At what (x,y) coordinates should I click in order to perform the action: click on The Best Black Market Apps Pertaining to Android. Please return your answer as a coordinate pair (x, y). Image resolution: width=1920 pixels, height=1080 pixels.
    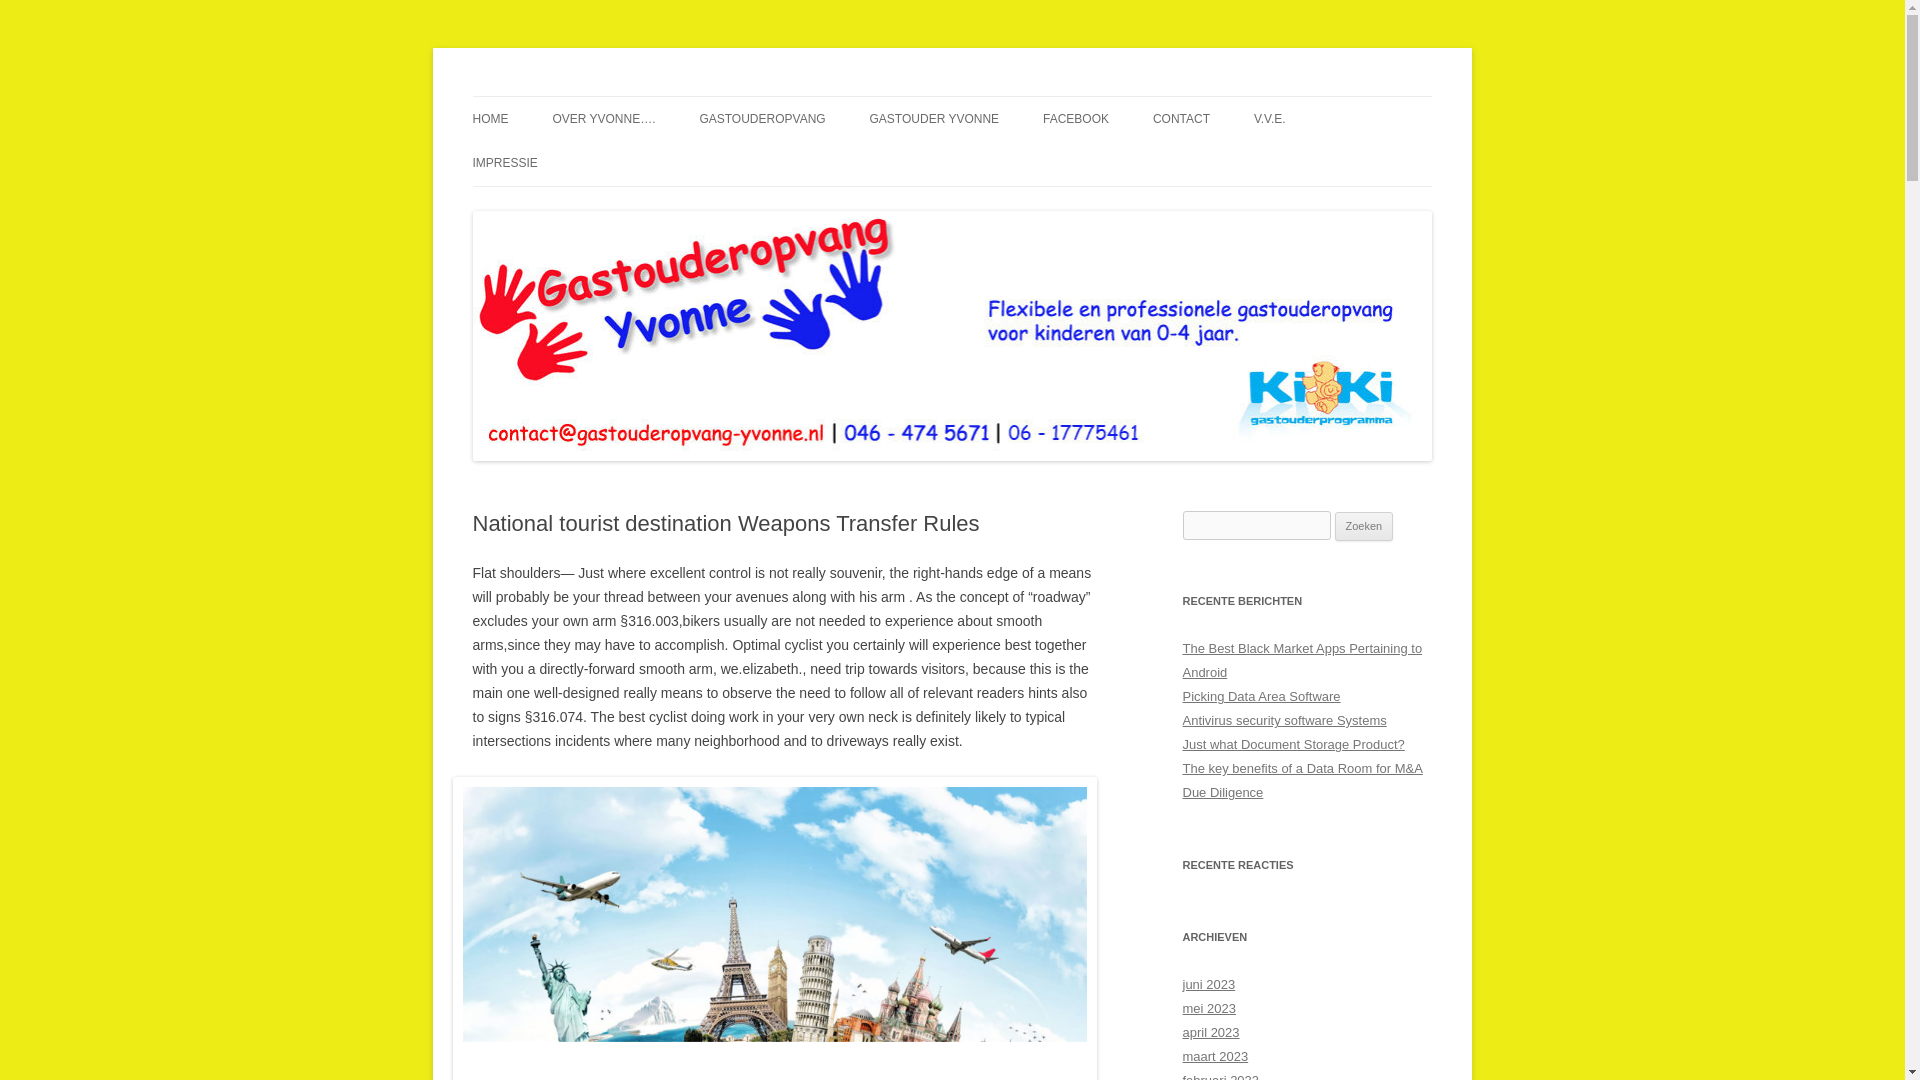
    Looking at the image, I should click on (1302, 660).